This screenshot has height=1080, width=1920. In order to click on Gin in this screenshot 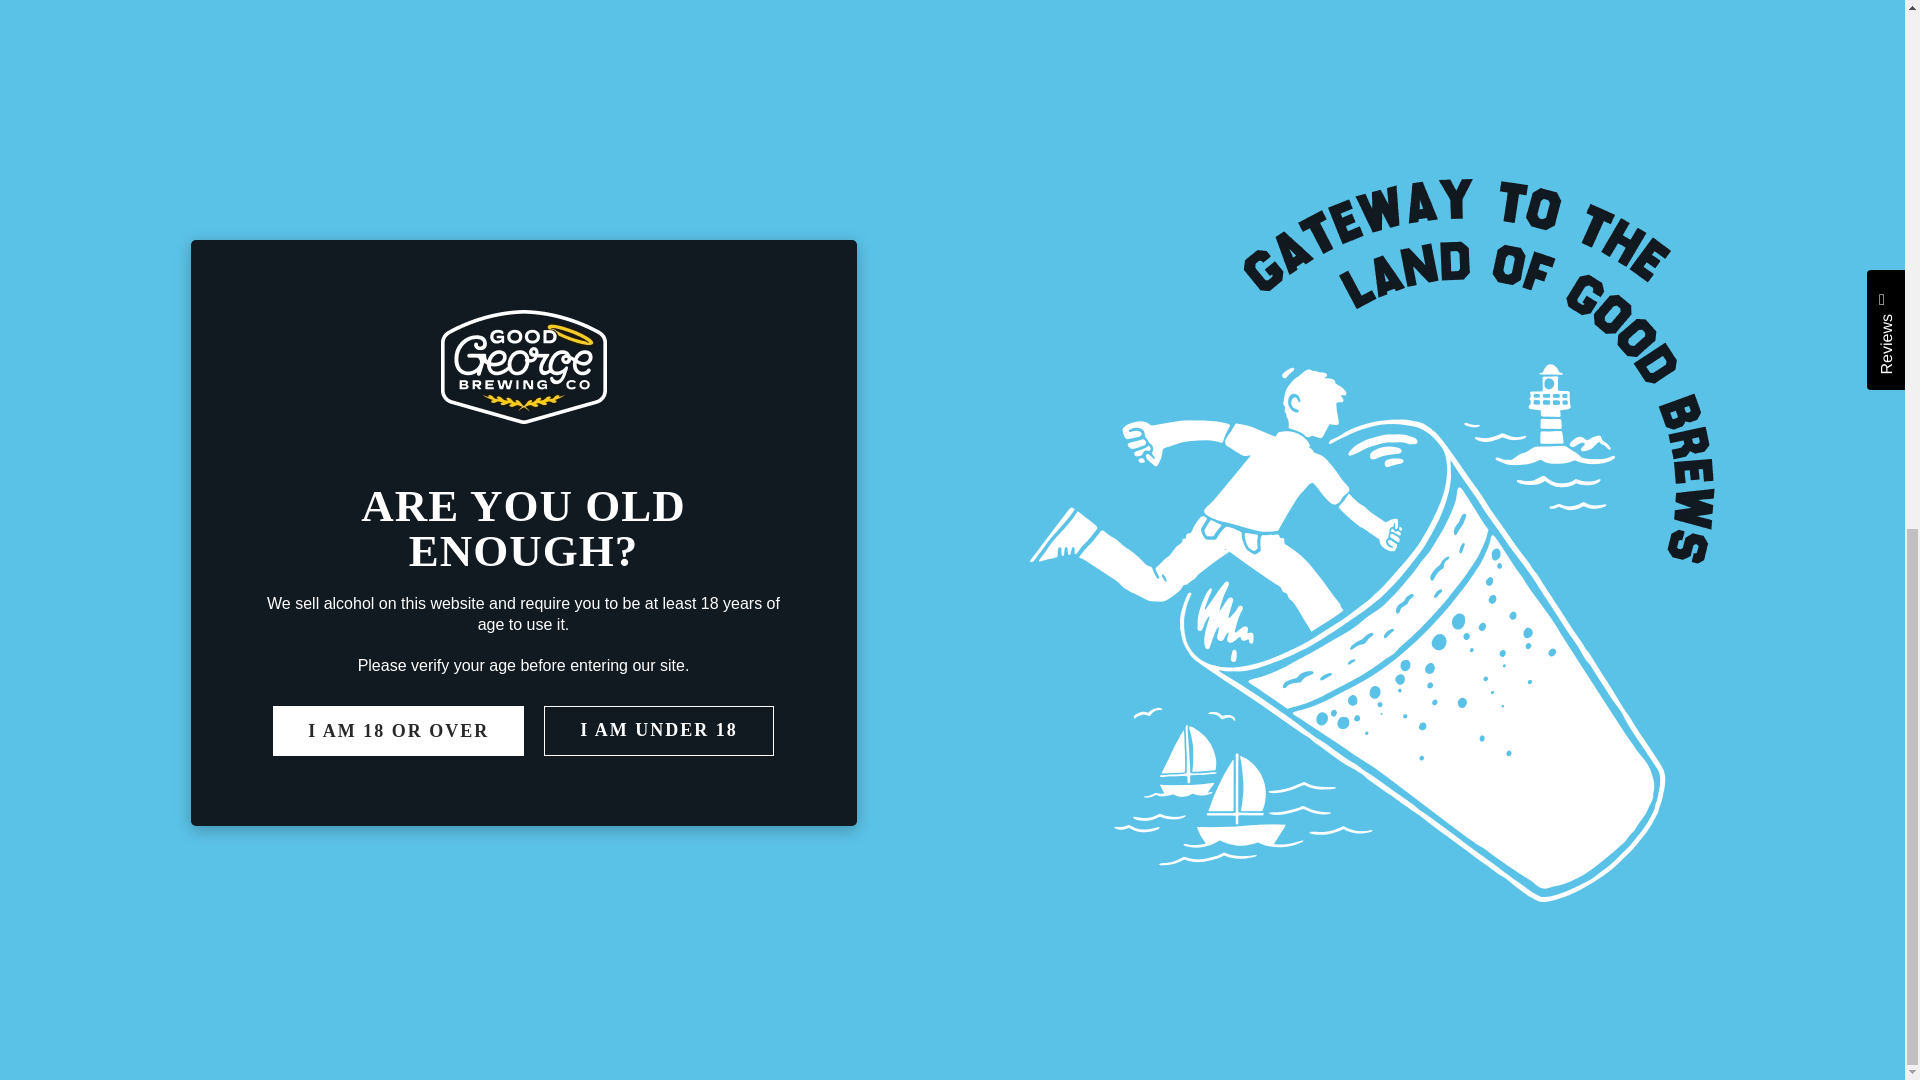, I will do `click(419, 734)`.